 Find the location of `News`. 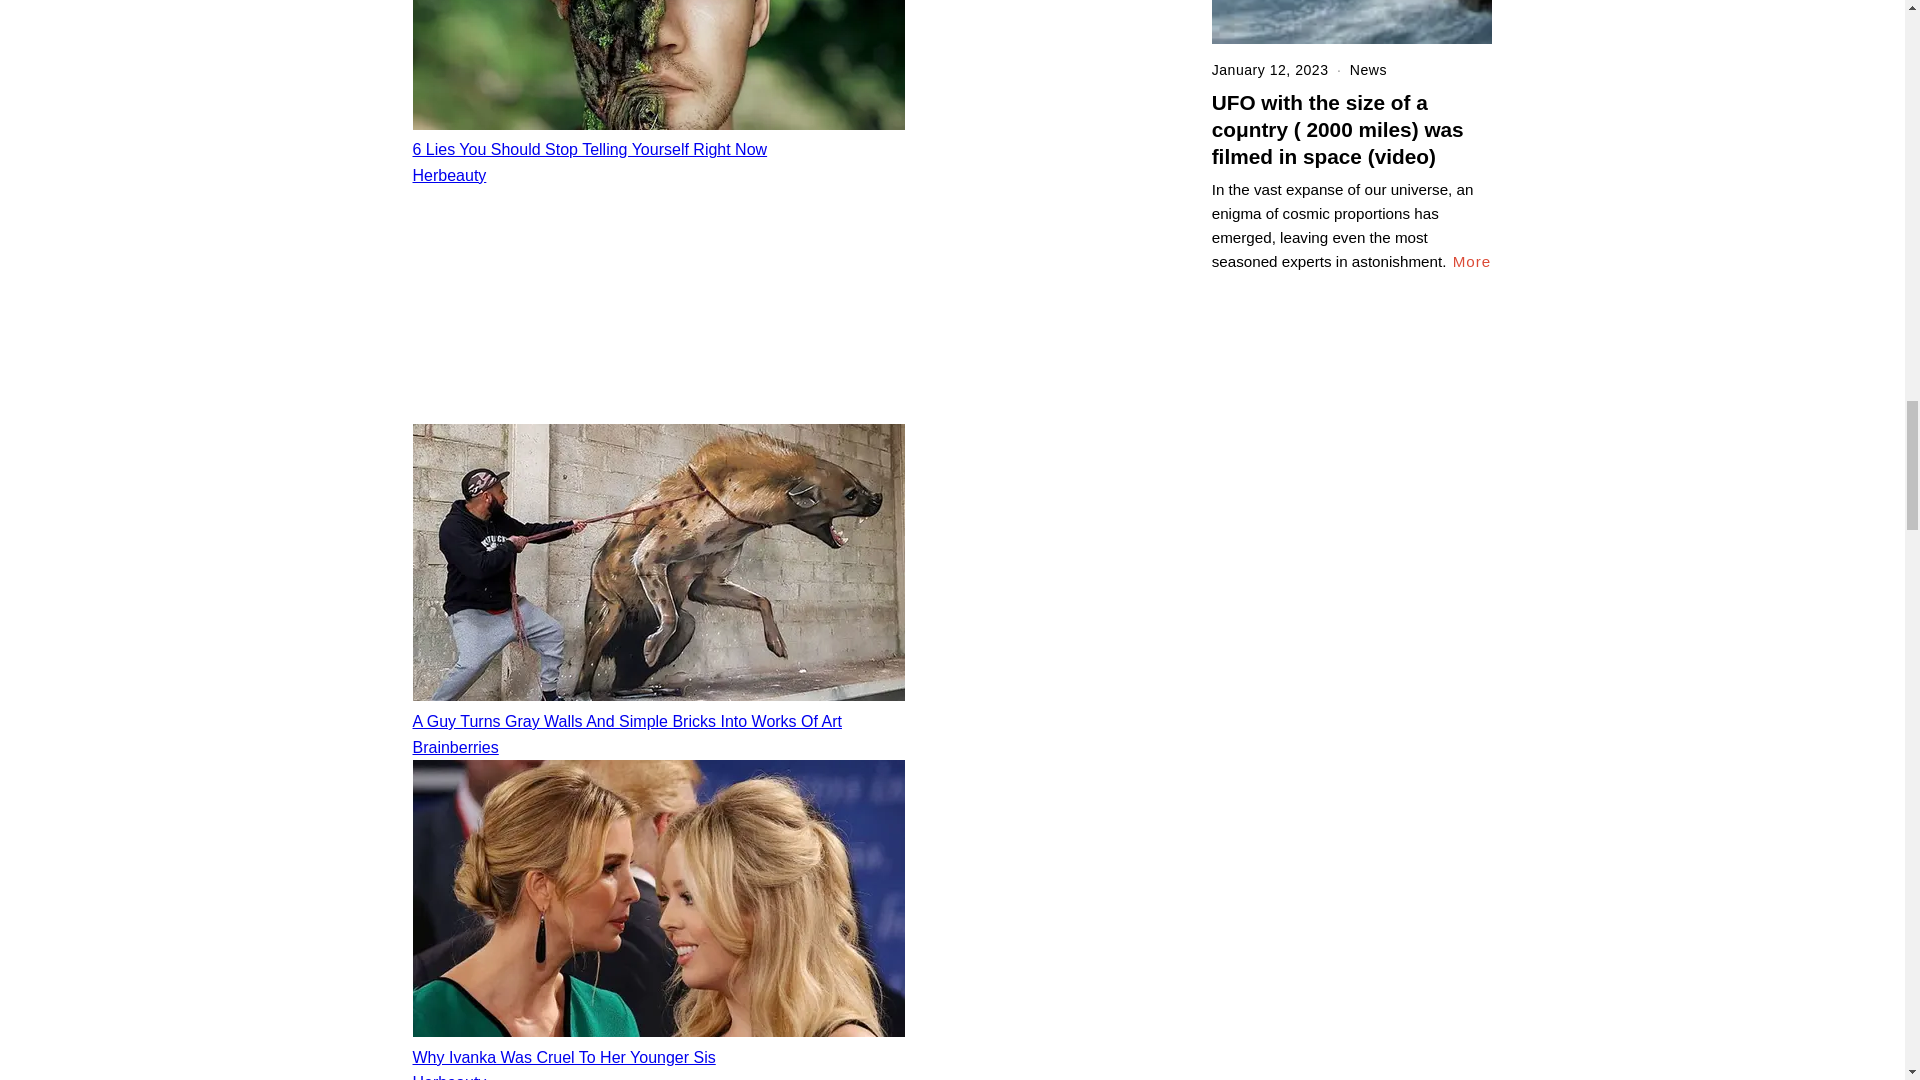

News is located at coordinates (1368, 69).